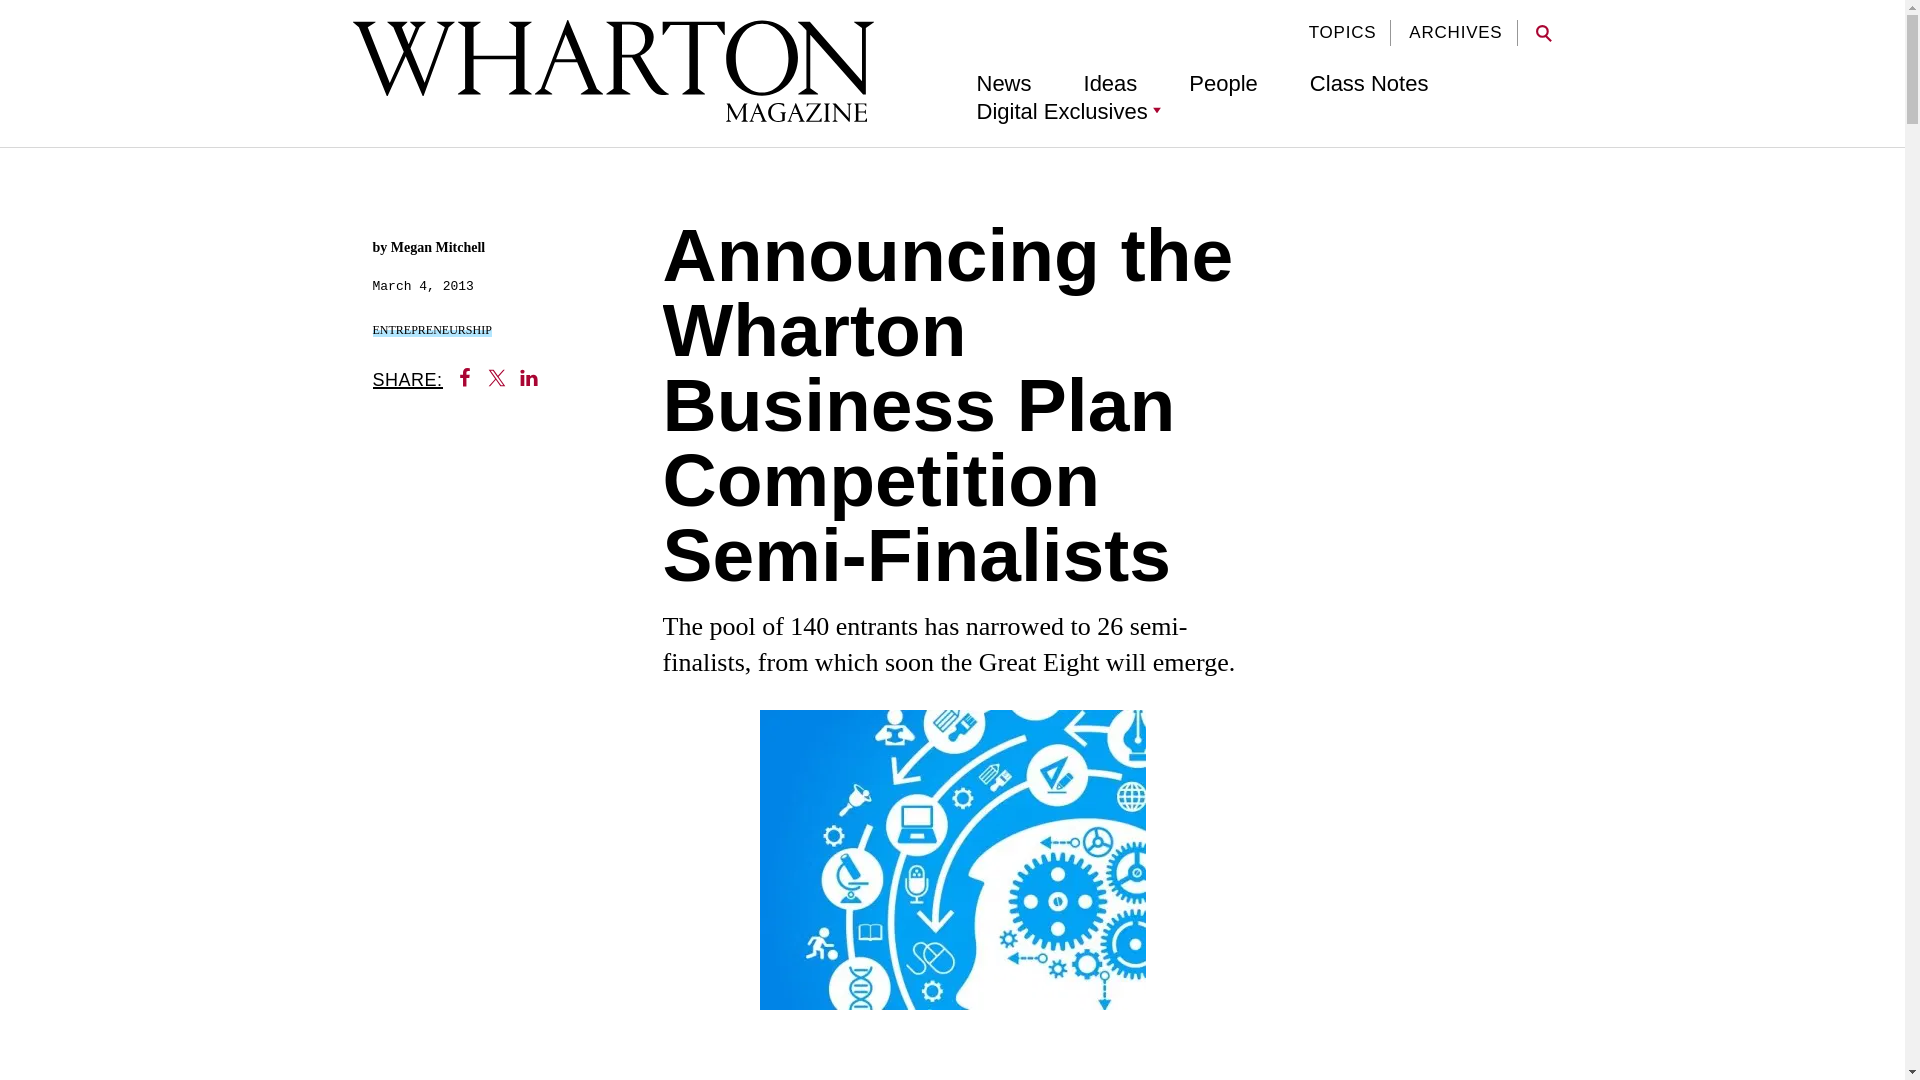  What do you see at coordinates (496, 378) in the screenshot?
I see `Share on Twitter` at bounding box center [496, 378].